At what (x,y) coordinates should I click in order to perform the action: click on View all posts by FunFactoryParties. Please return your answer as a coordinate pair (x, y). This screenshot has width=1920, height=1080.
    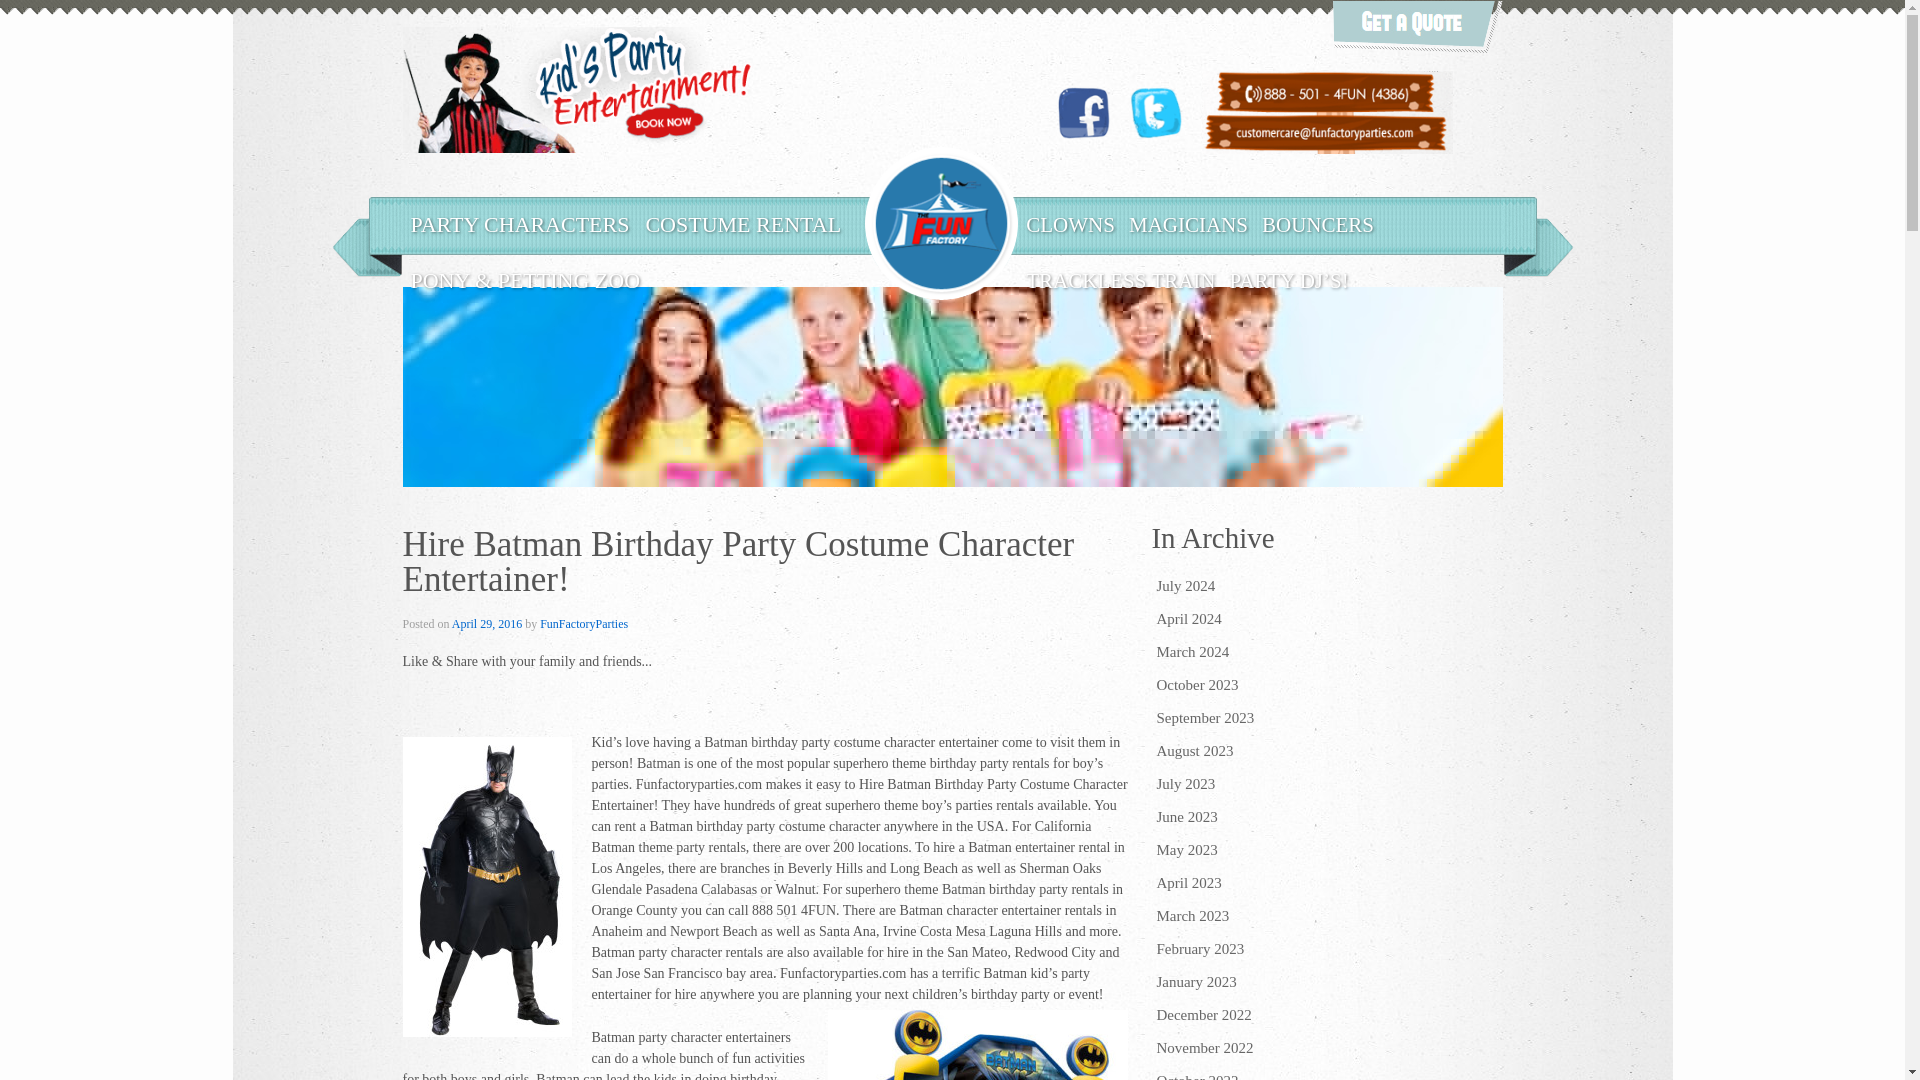
    Looking at the image, I should click on (583, 623).